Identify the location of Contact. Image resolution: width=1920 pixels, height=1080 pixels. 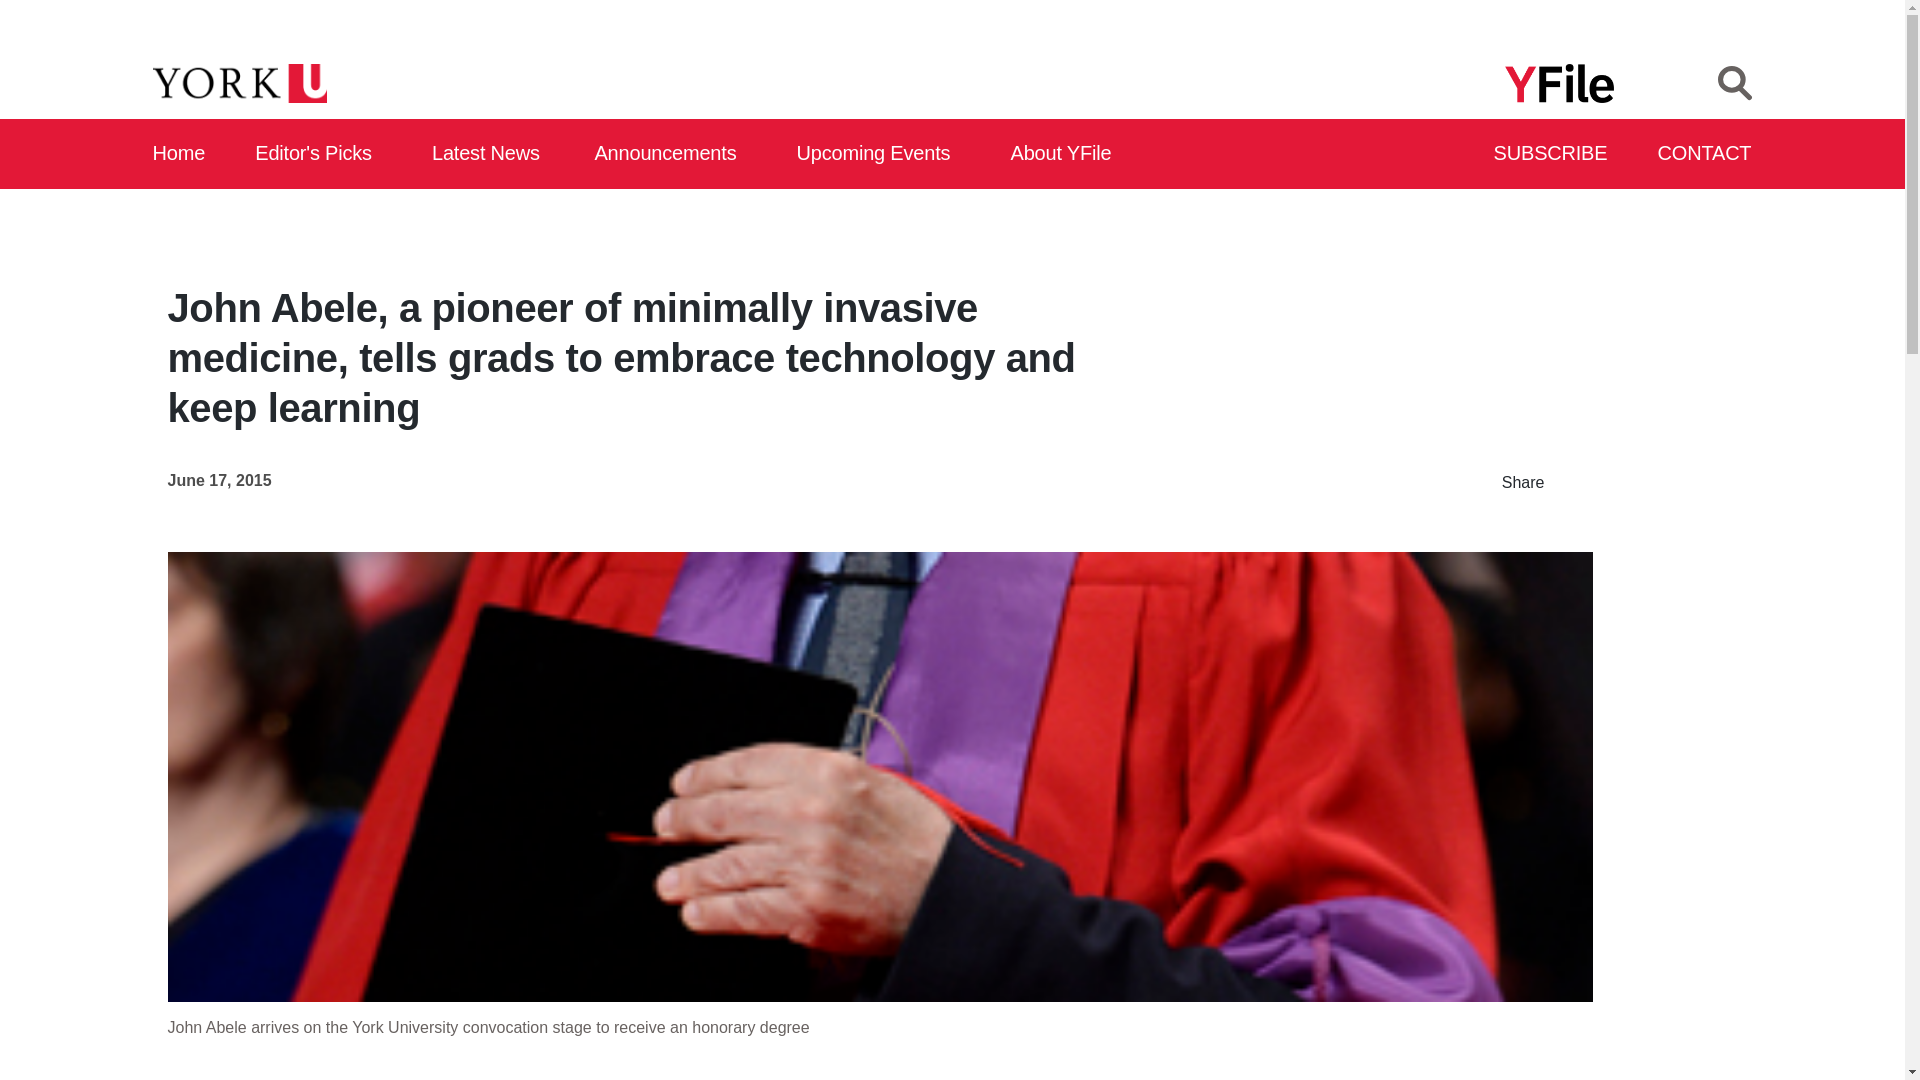
(1705, 154).